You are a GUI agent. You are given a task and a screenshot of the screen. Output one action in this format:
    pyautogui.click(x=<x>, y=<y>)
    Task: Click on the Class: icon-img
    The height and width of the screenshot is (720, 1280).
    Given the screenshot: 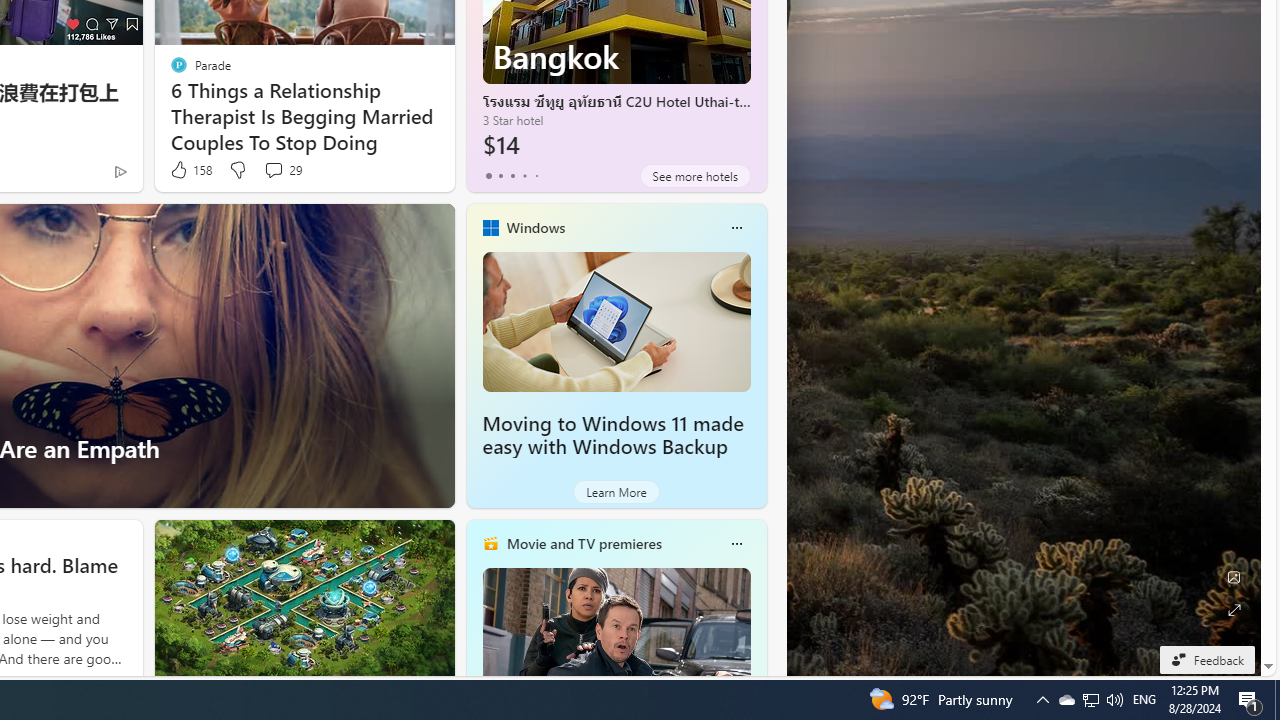 What is the action you would take?
    pyautogui.click(x=736, y=544)
    